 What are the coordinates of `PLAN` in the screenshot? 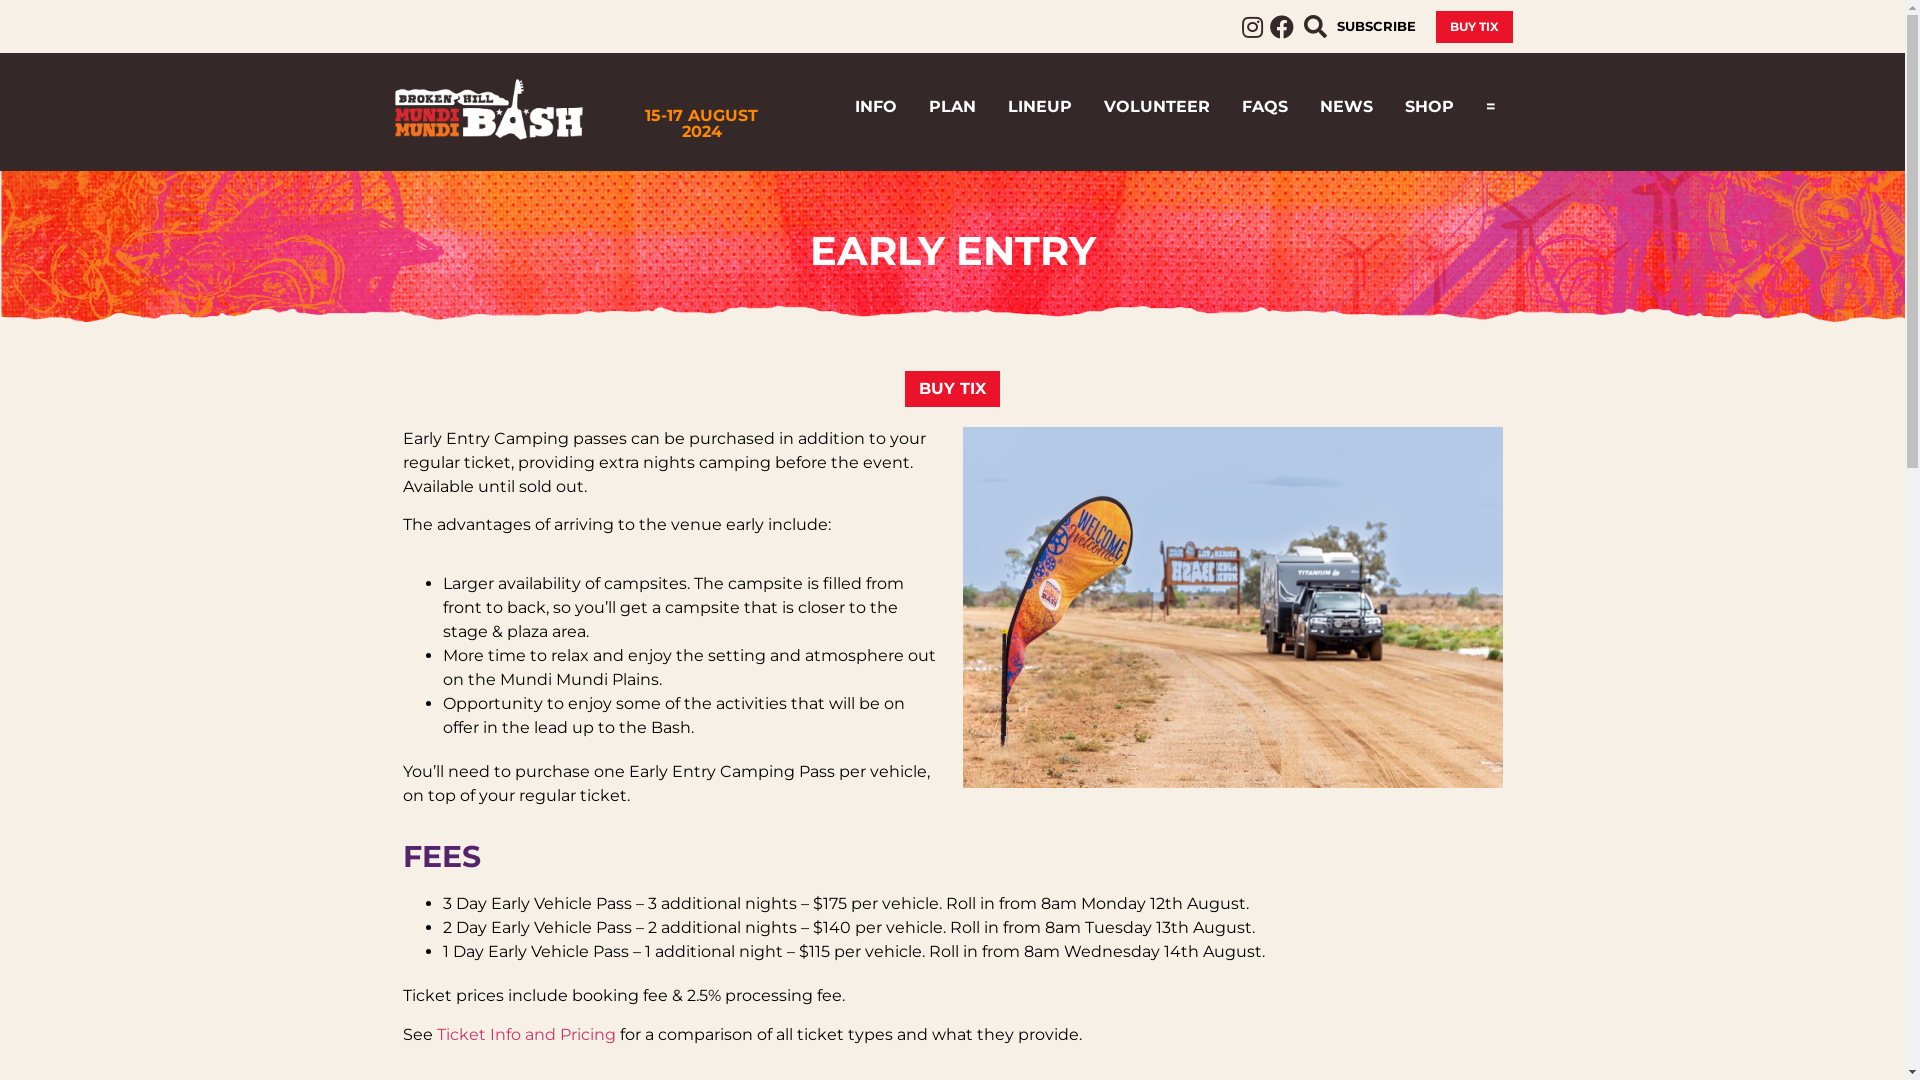 It's located at (952, 107).